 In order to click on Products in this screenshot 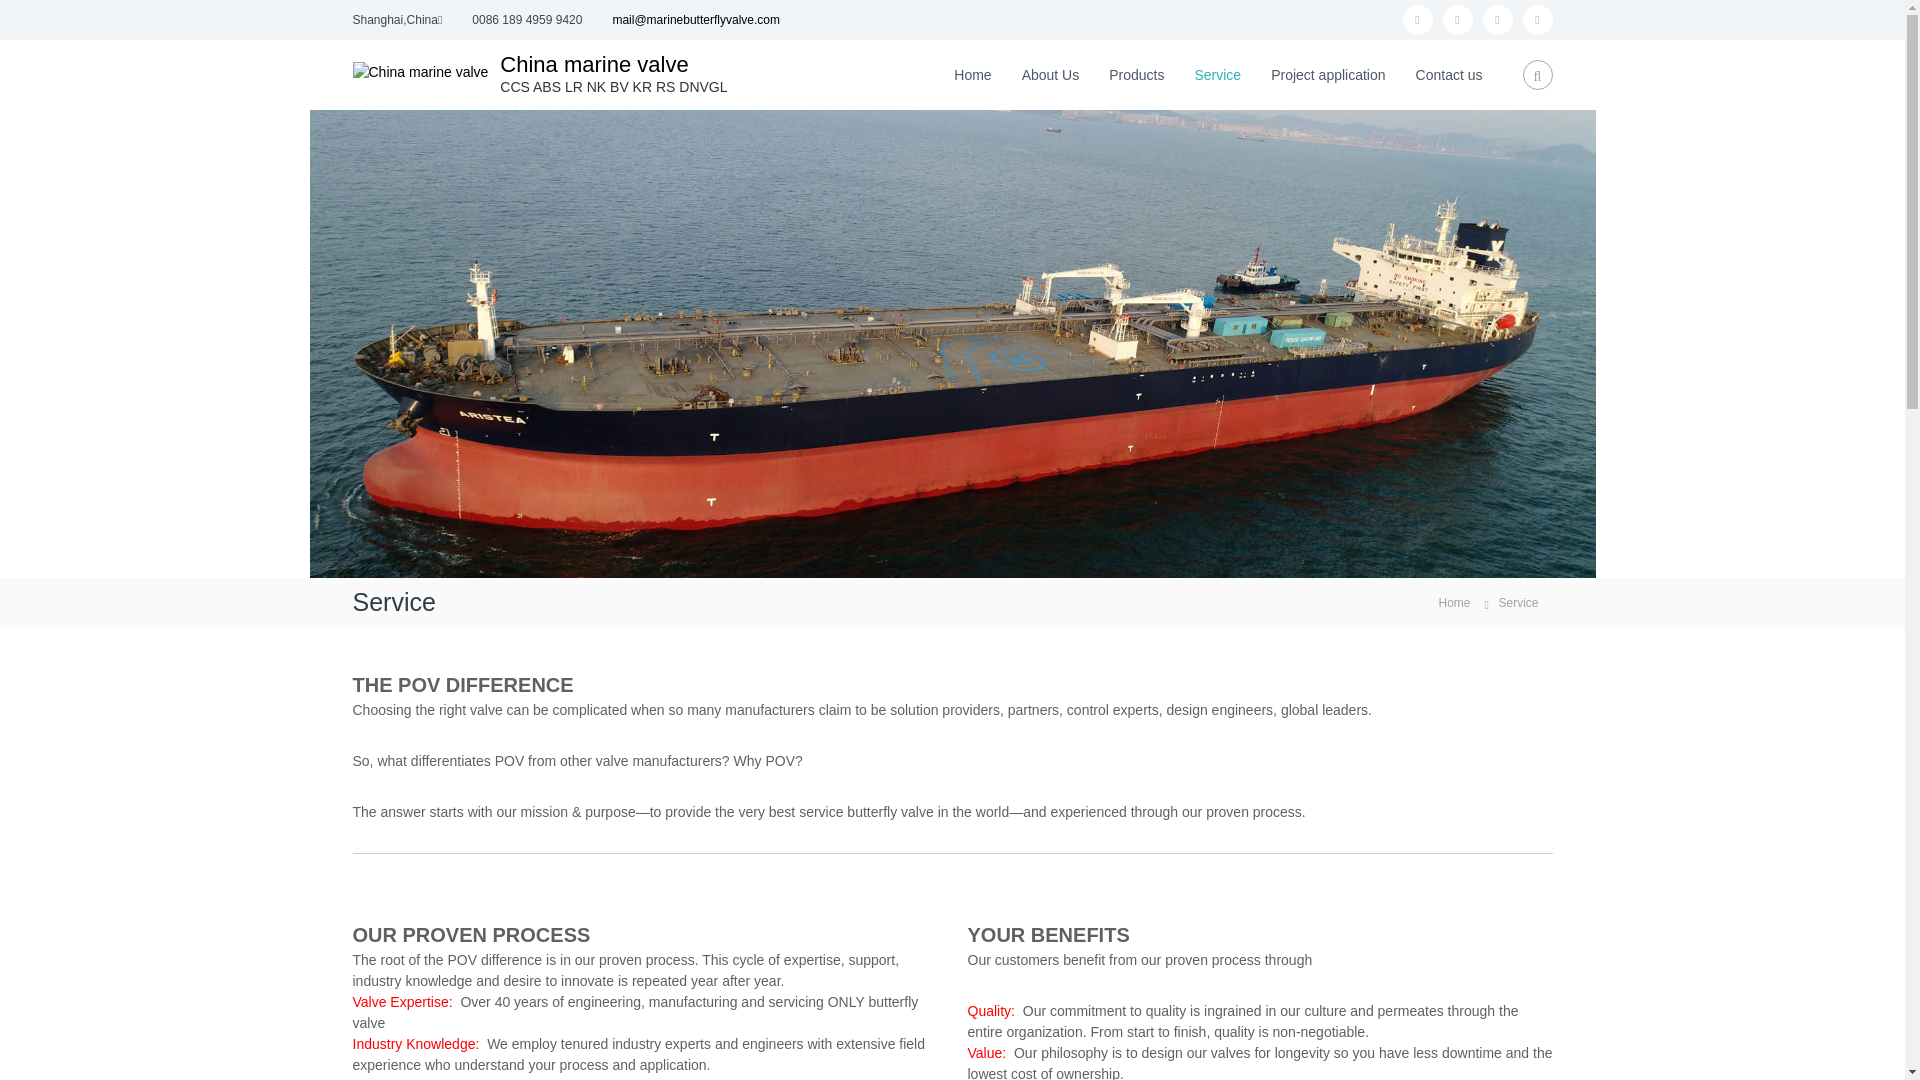, I will do `click(1136, 74)`.